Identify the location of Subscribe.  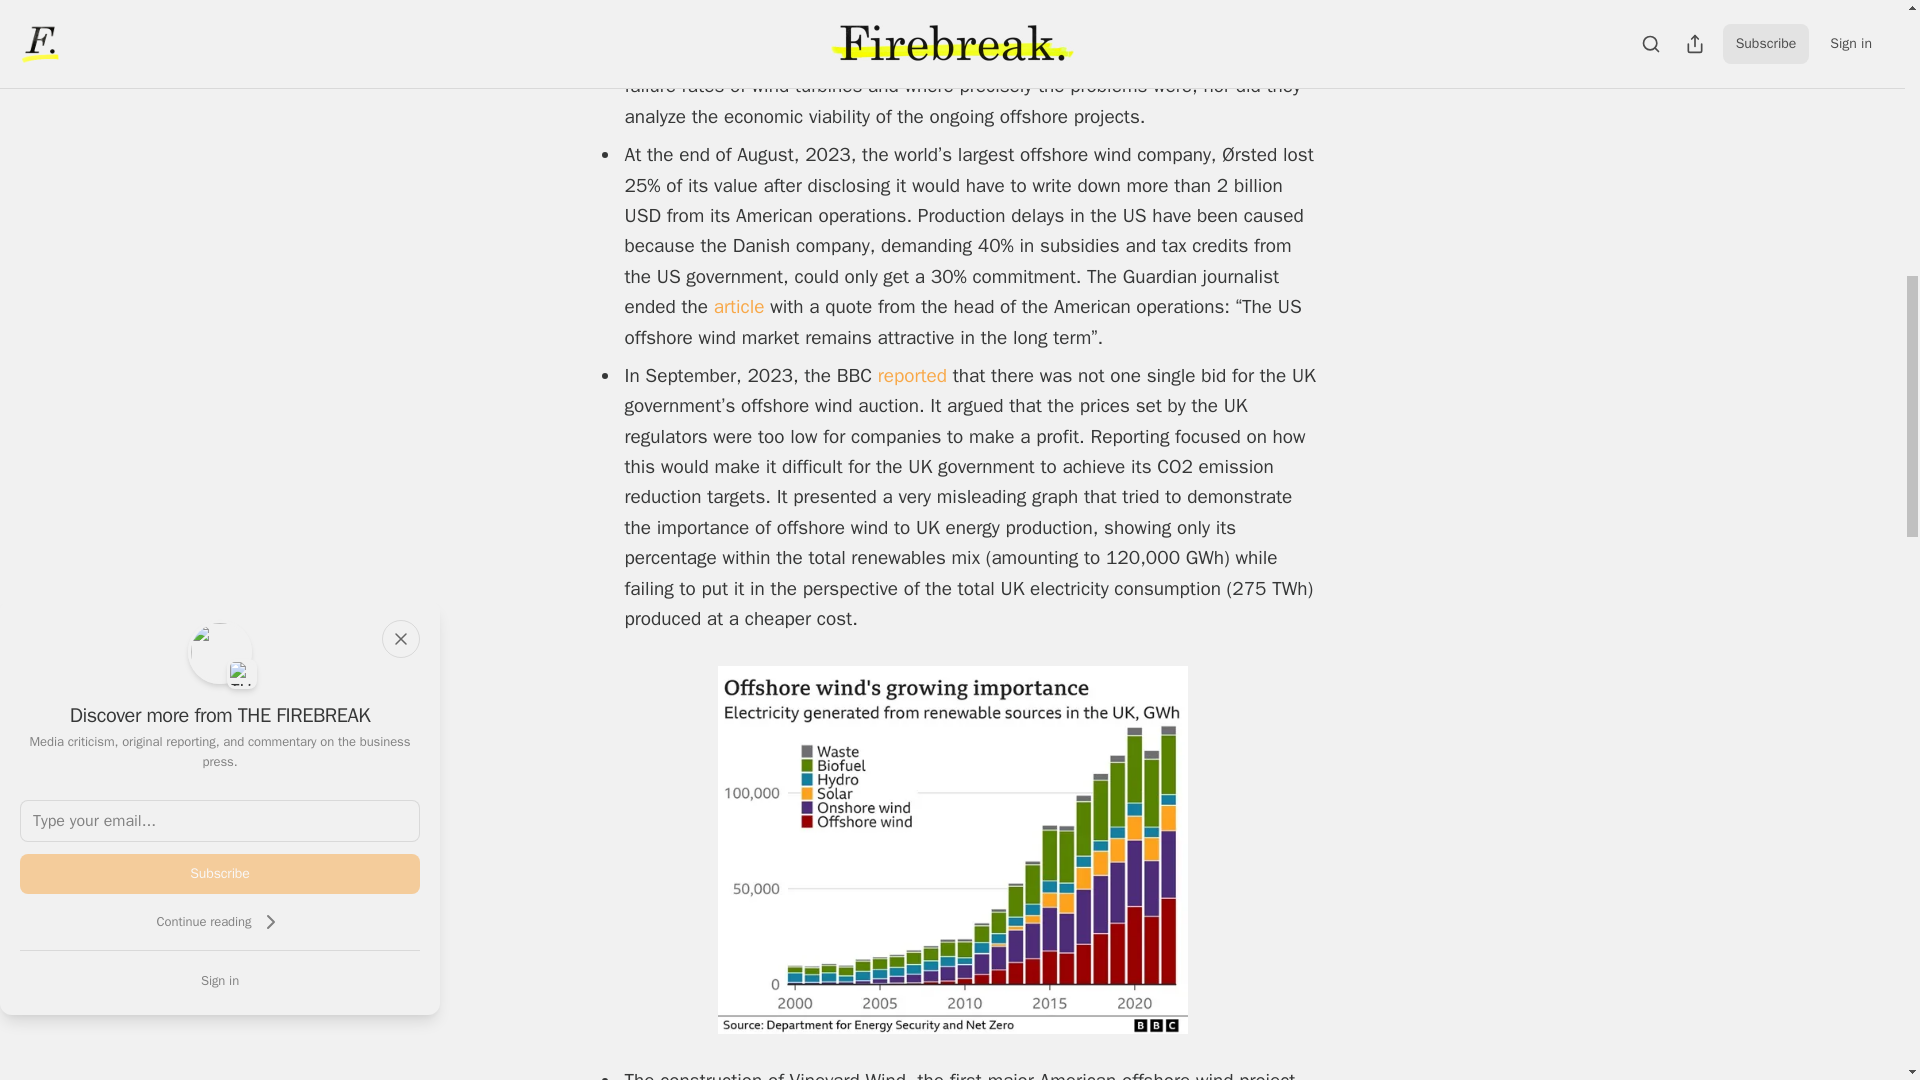
(220, 874).